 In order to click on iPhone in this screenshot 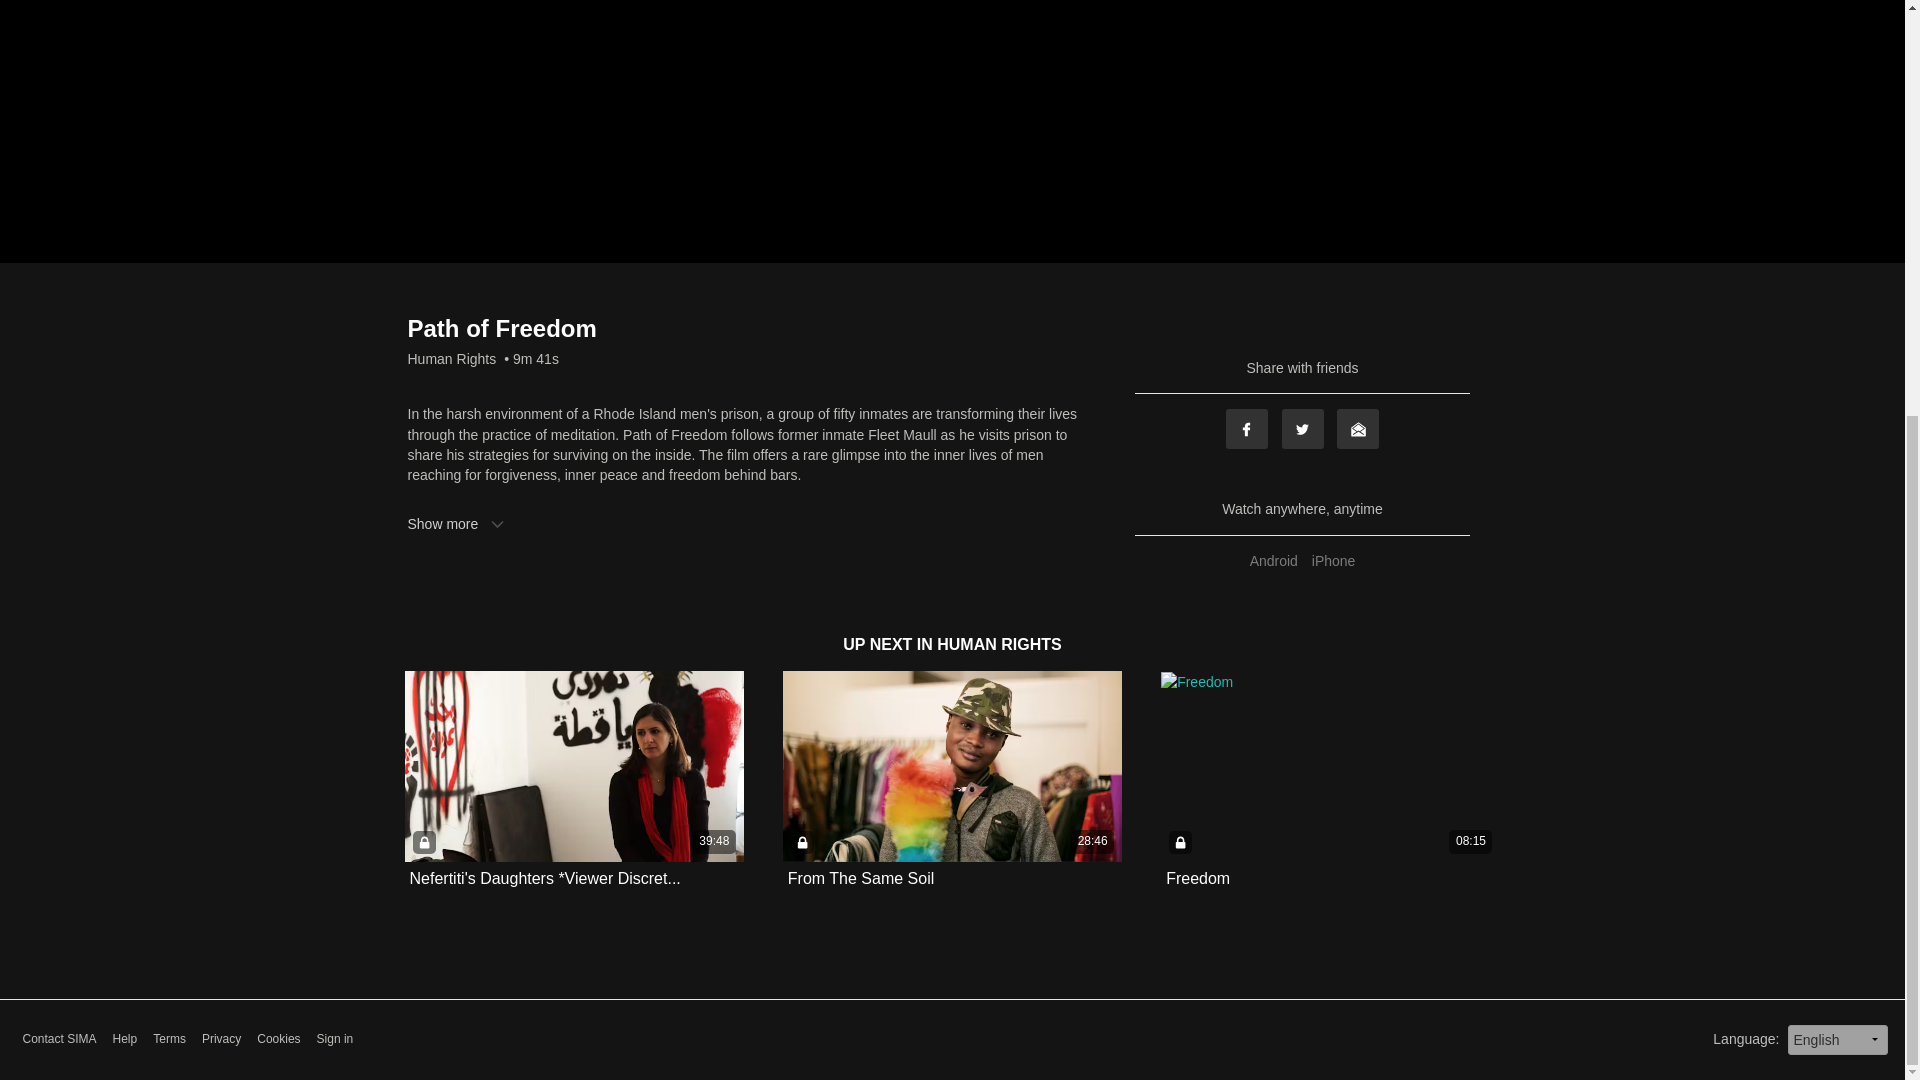, I will do `click(1334, 560)`.